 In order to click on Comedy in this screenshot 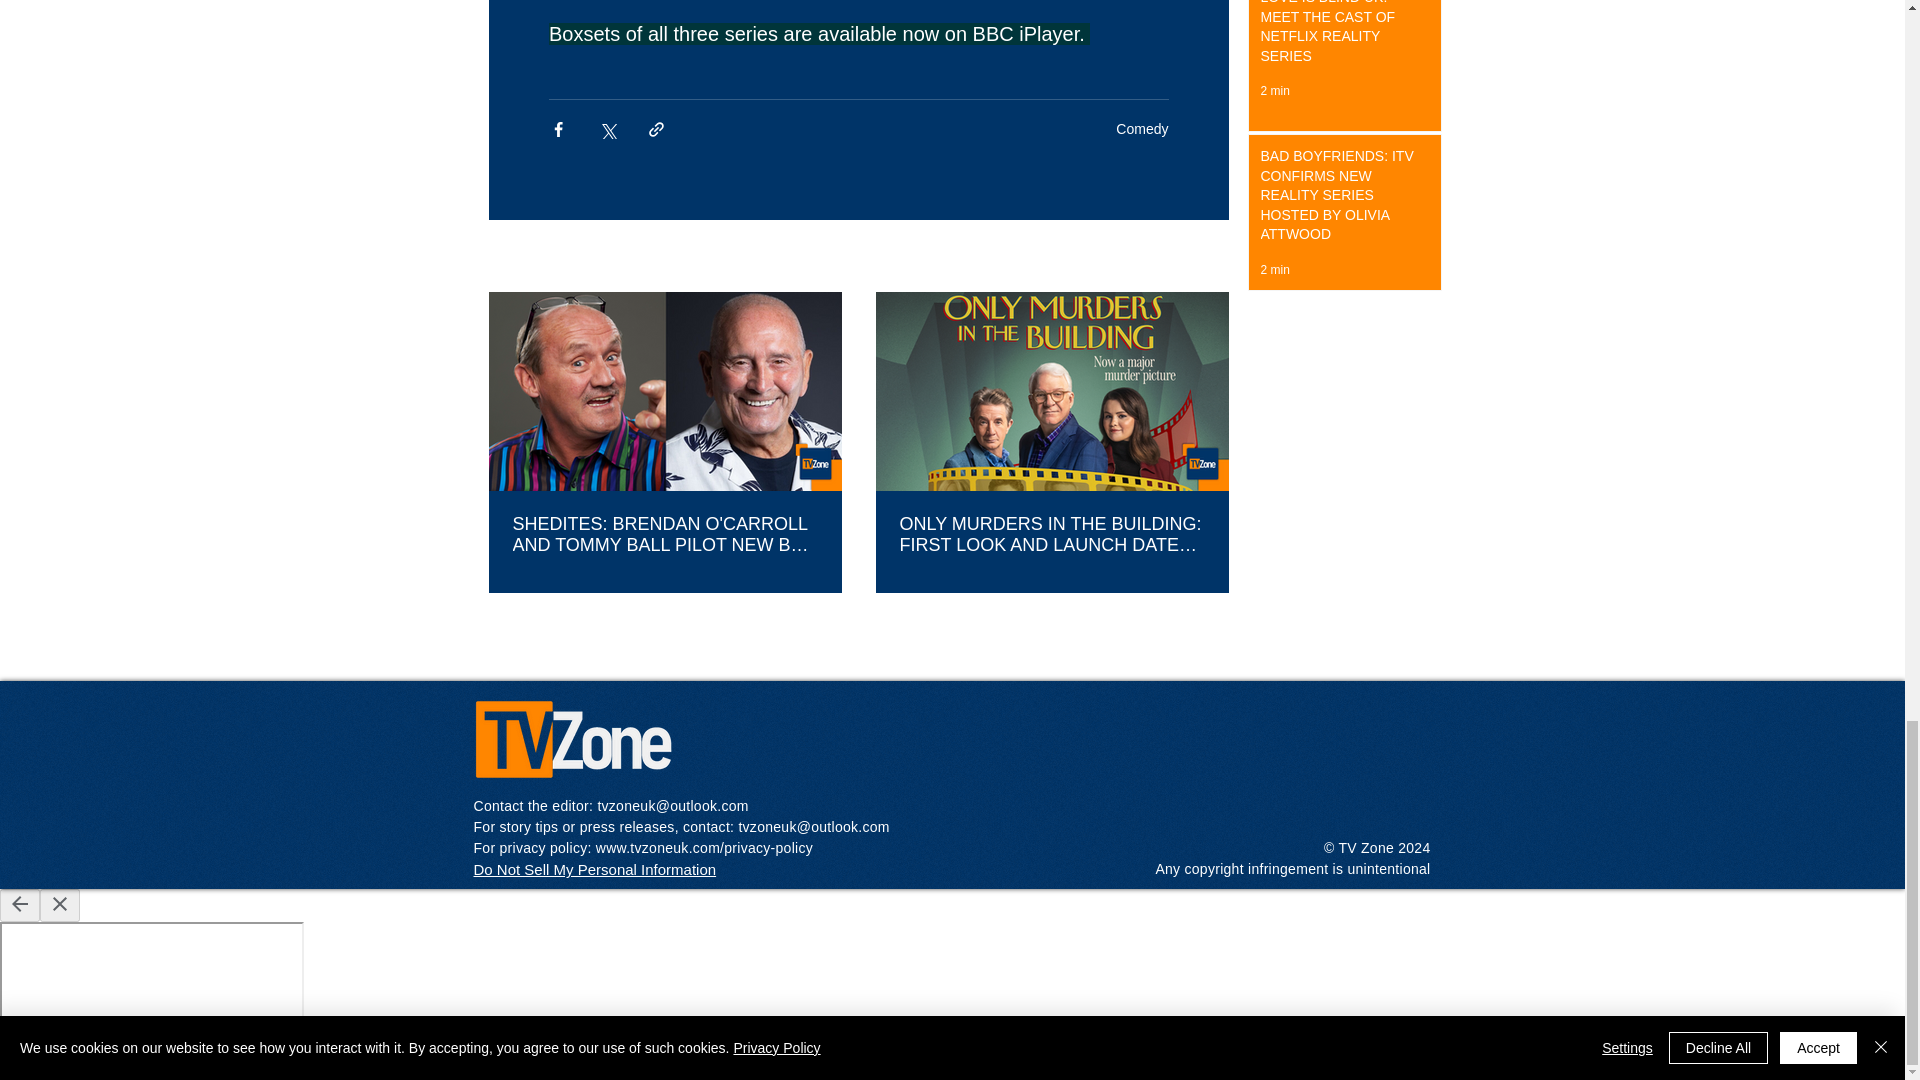, I will do `click(1141, 128)`.